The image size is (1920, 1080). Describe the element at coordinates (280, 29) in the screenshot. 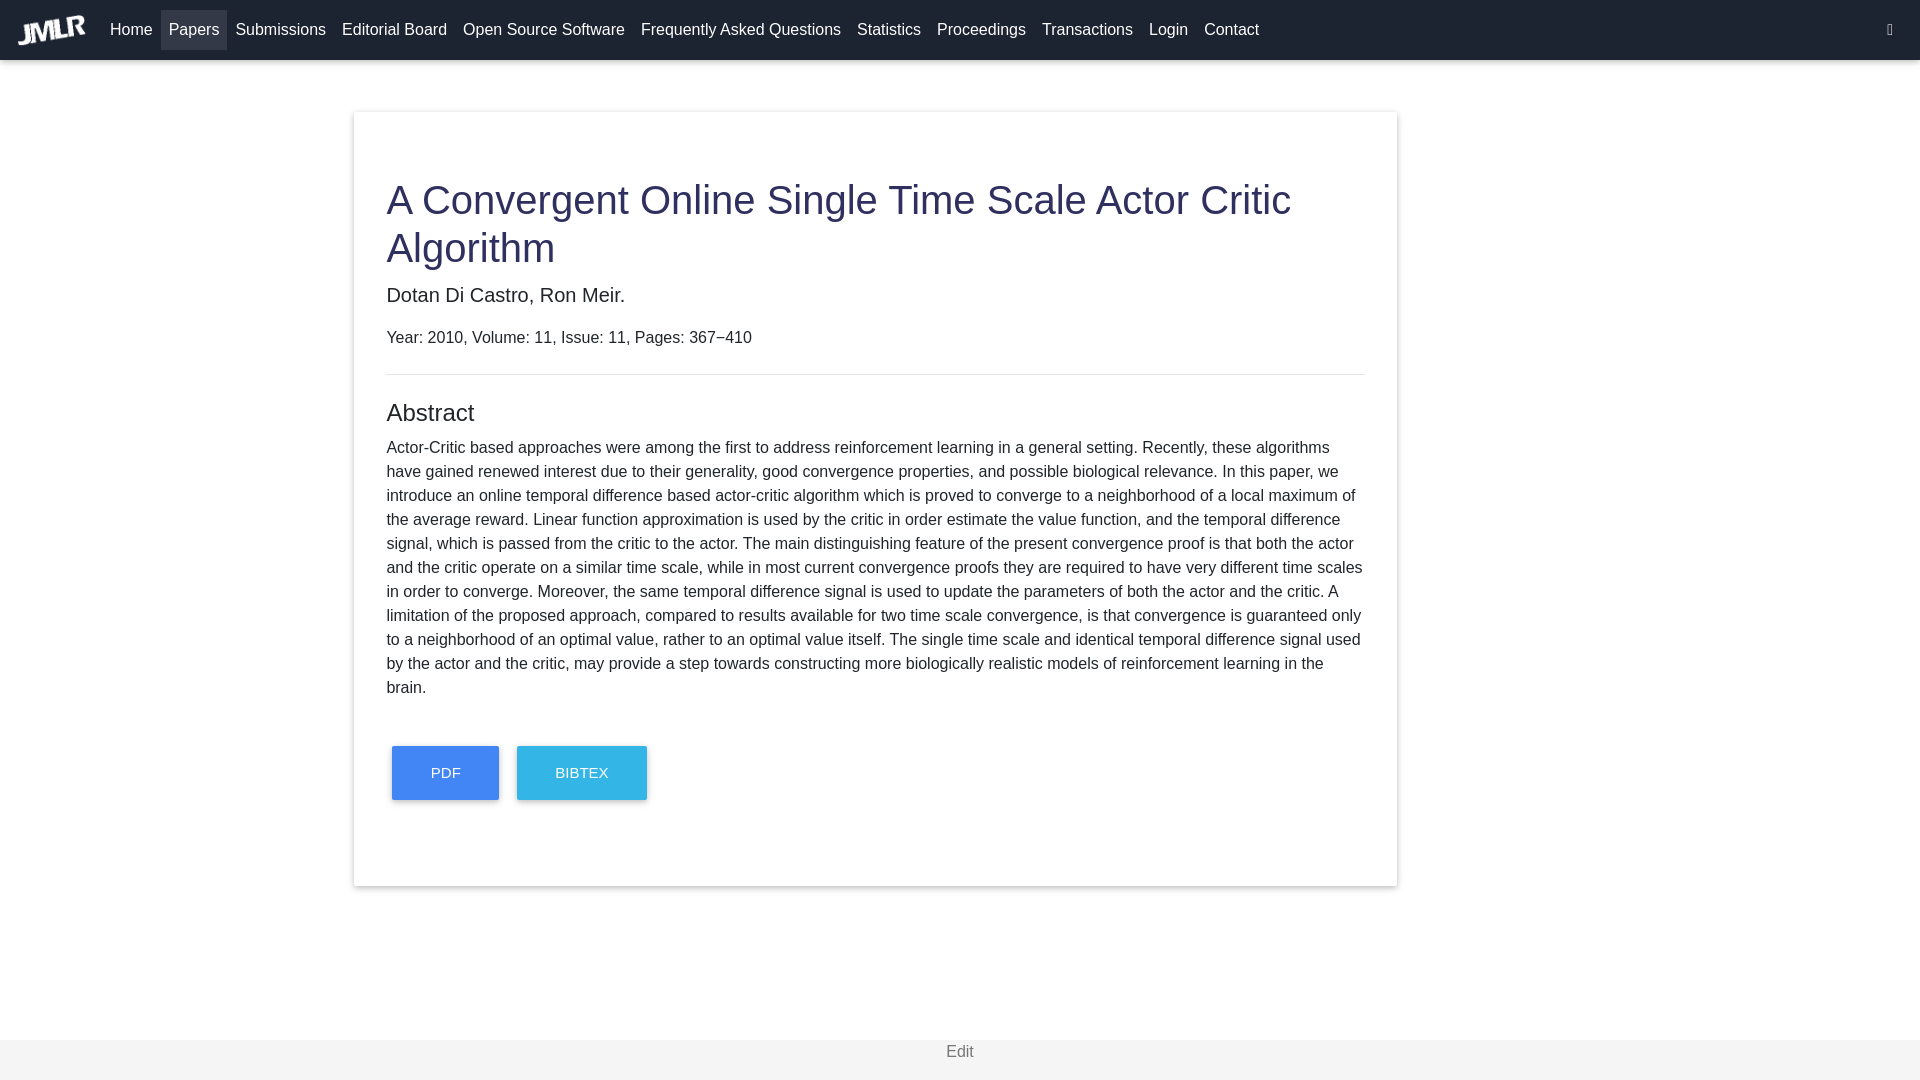

I see `Submissions` at that location.